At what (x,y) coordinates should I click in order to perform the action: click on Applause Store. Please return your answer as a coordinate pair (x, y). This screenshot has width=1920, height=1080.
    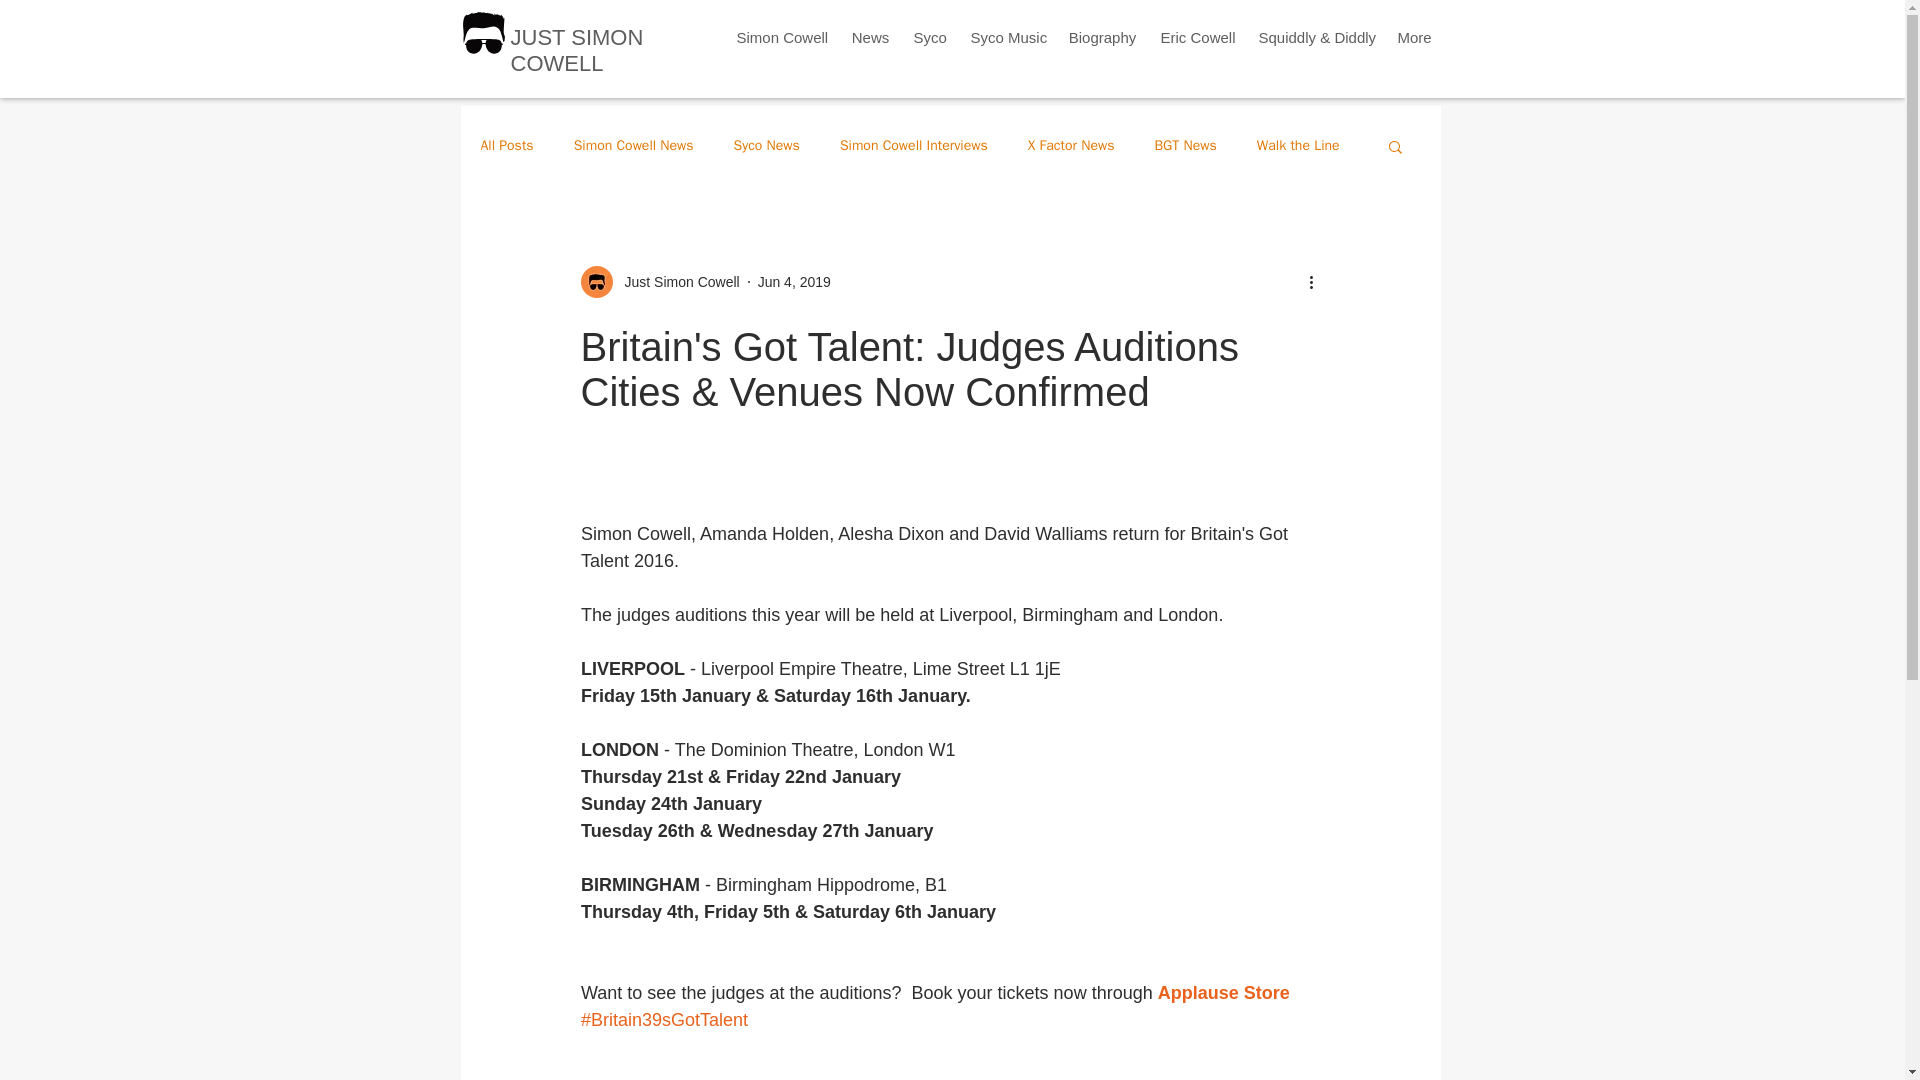
    Looking at the image, I should click on (1222, 992).